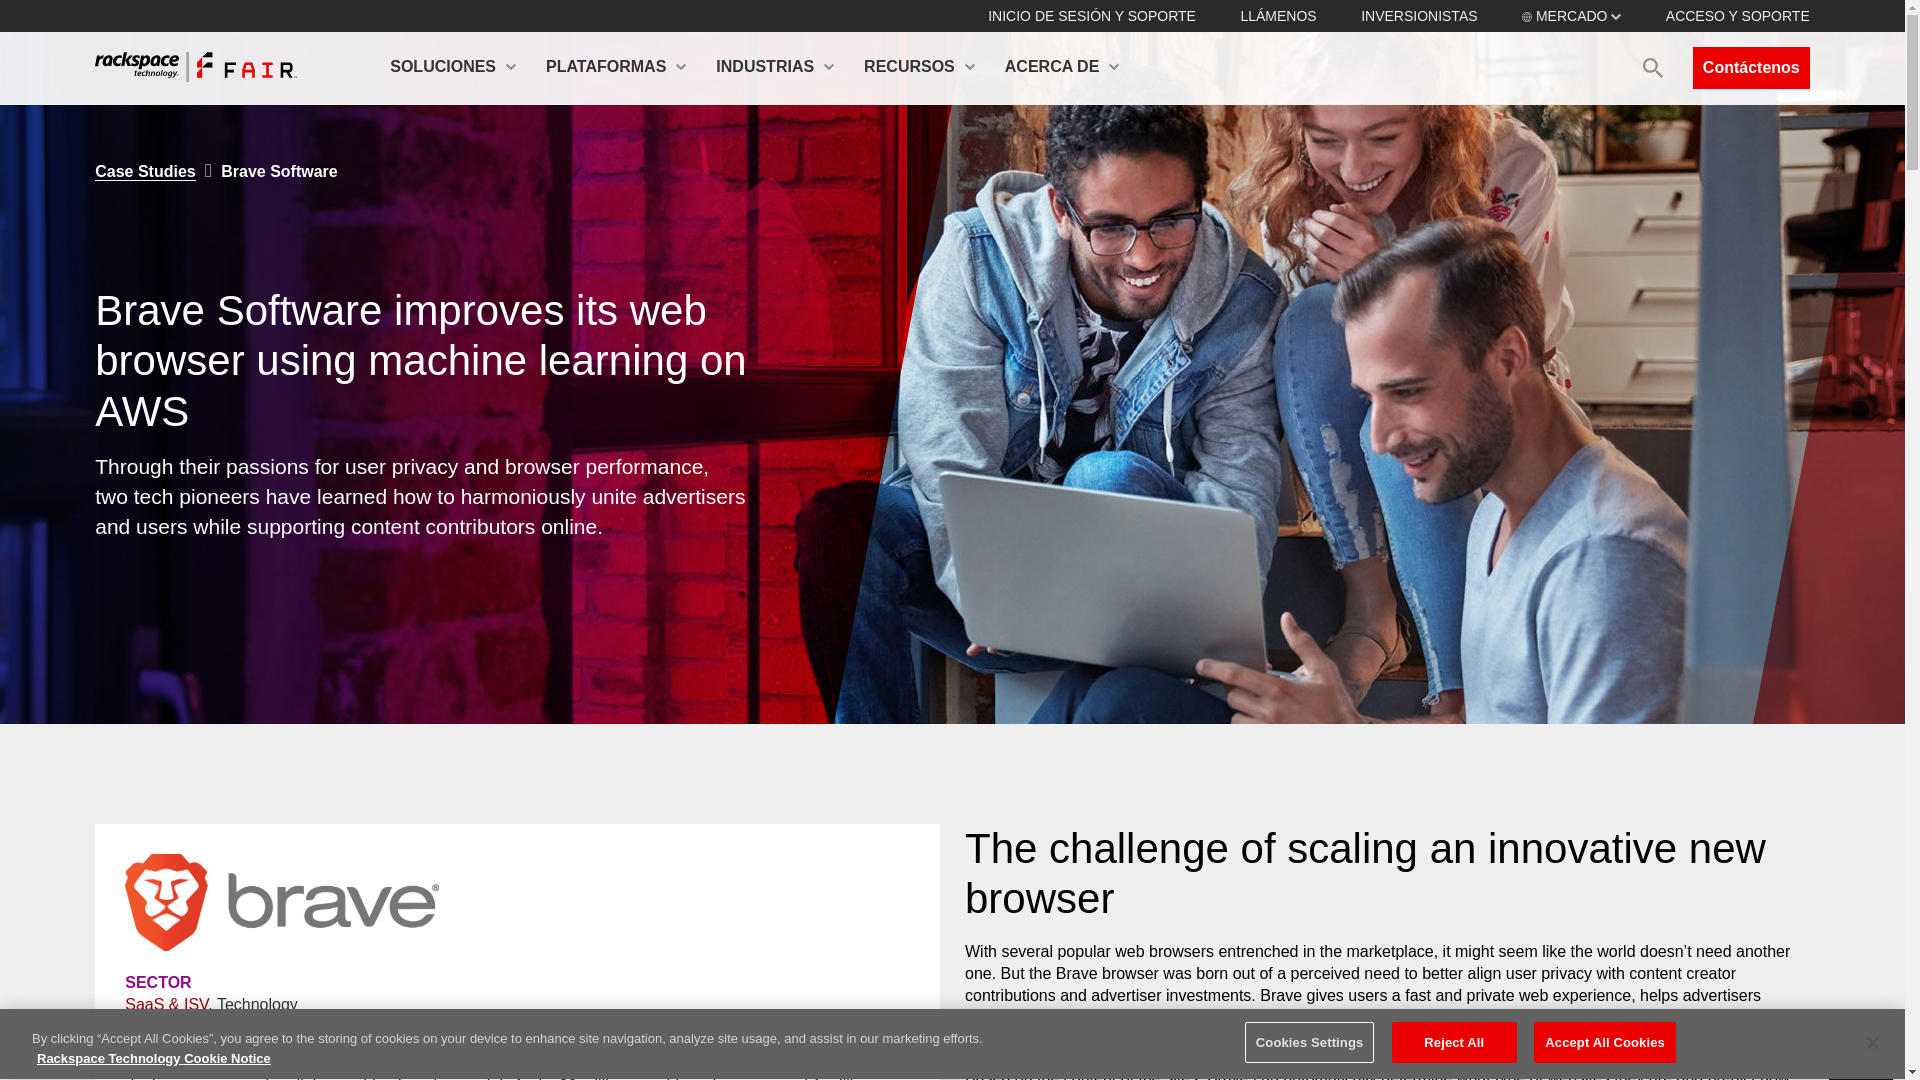 The height and width of the screenshot is (1080, 1920). What do you see at coordinates (1418, 15) in the screenshot?
I see `INVERSIONISTAS` at bounding box center [1418, 15].